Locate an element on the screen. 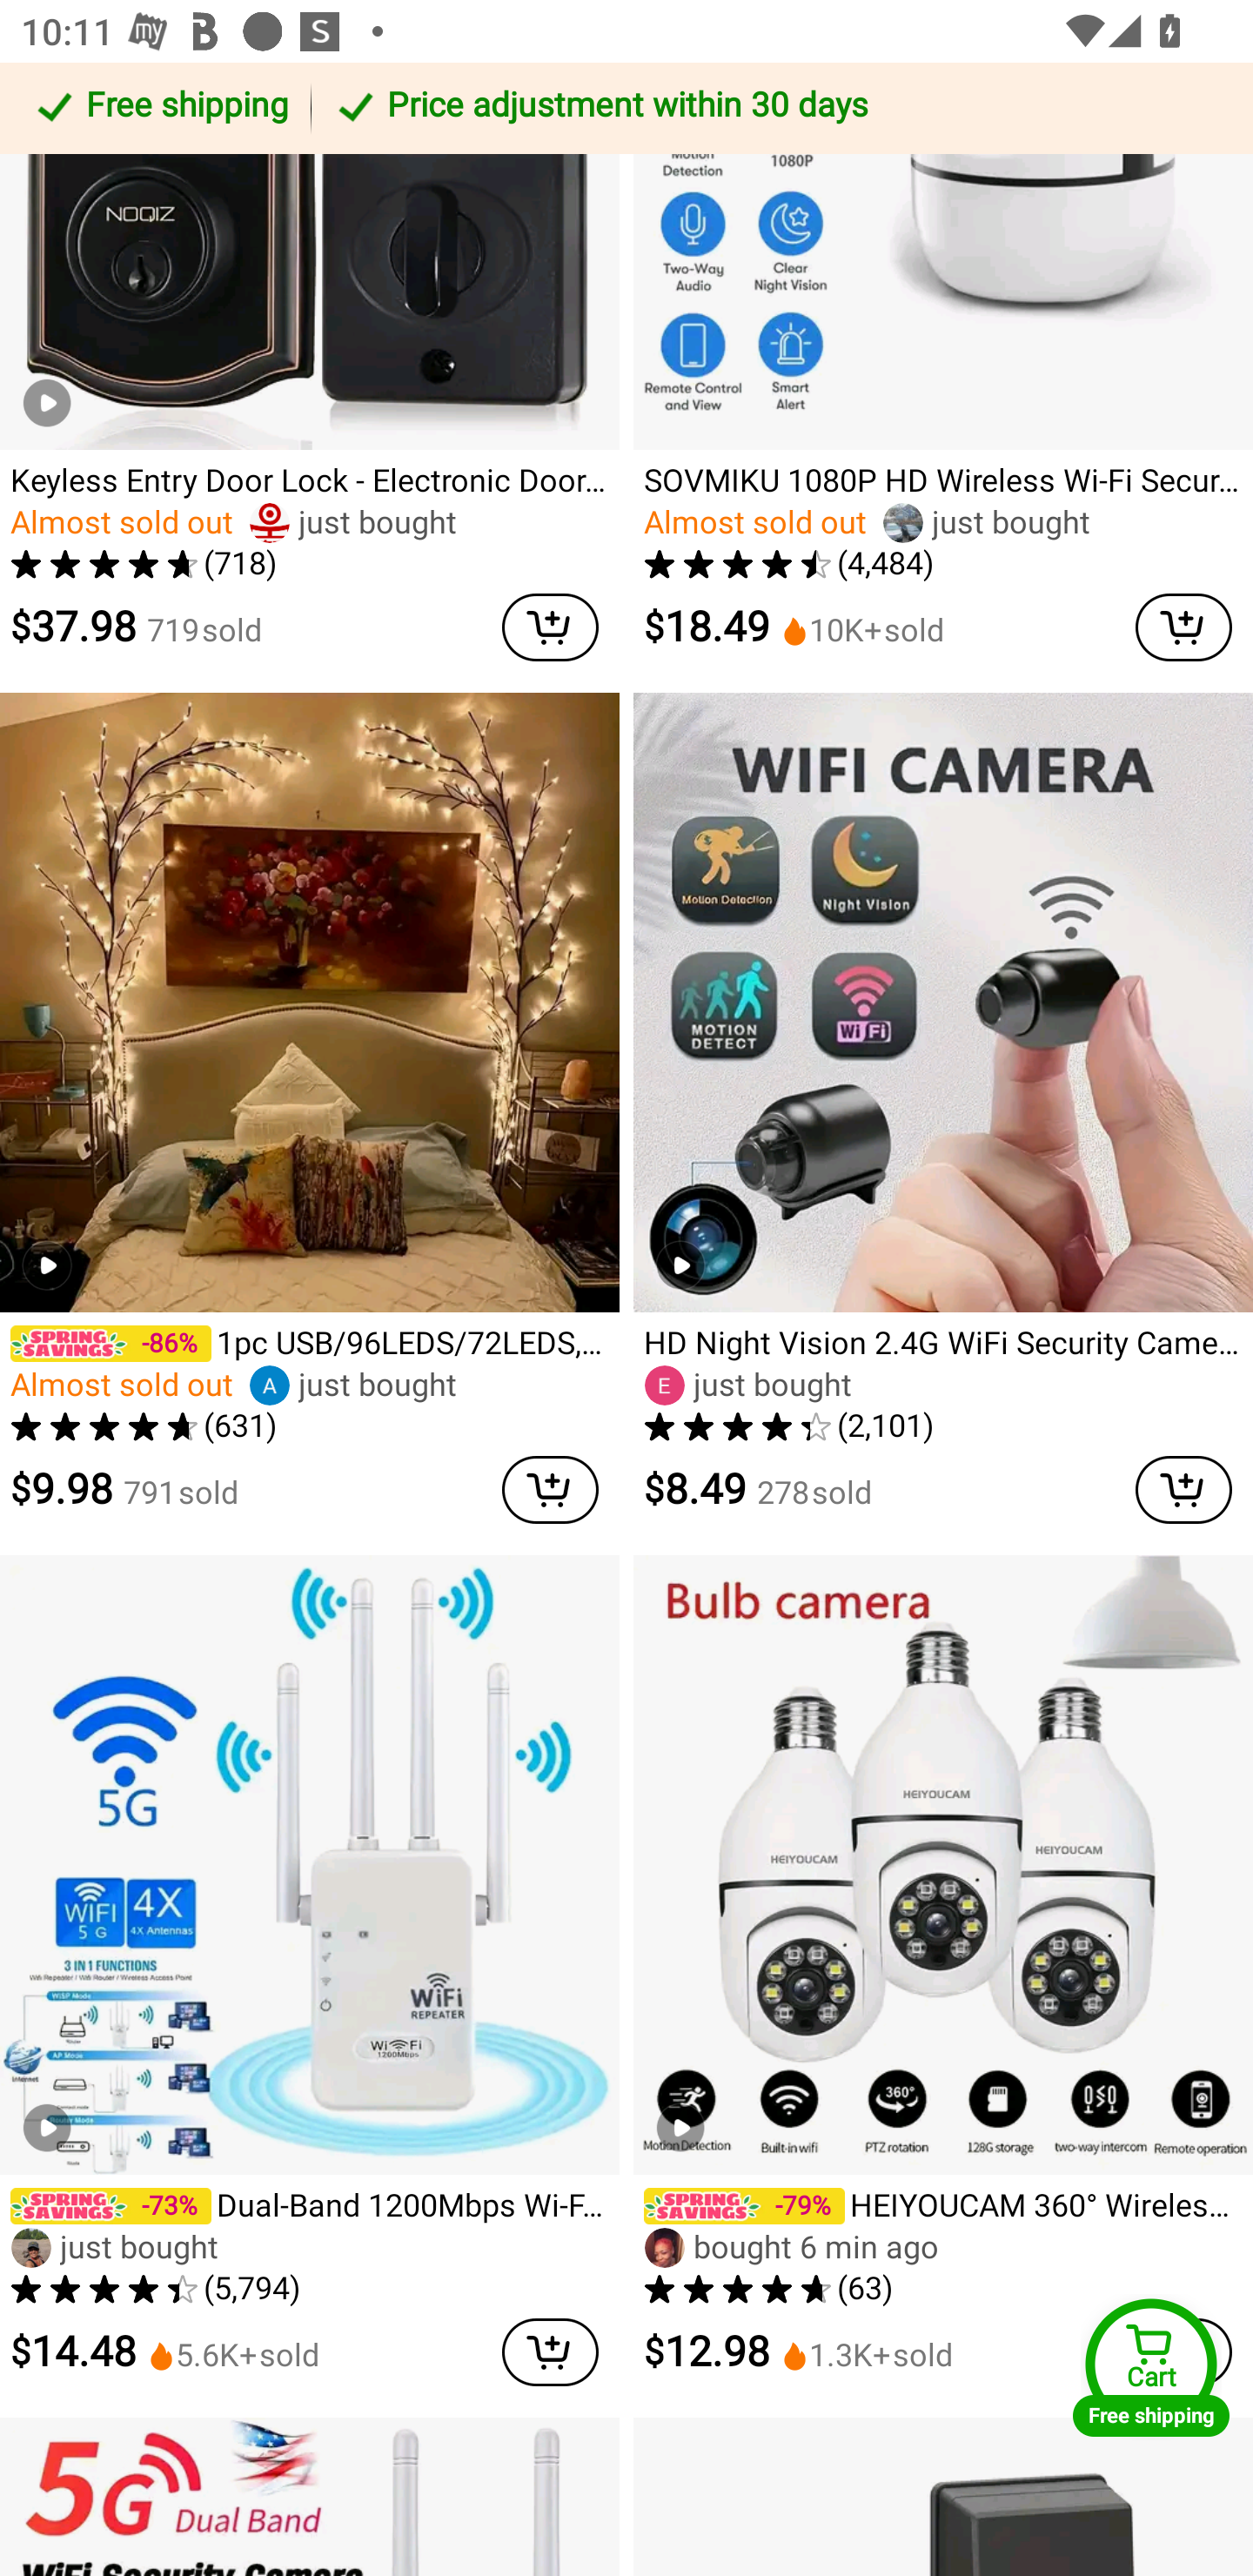 This screenshot has width=1253, height=2576. cart delete is located at coordinates (550, 627).